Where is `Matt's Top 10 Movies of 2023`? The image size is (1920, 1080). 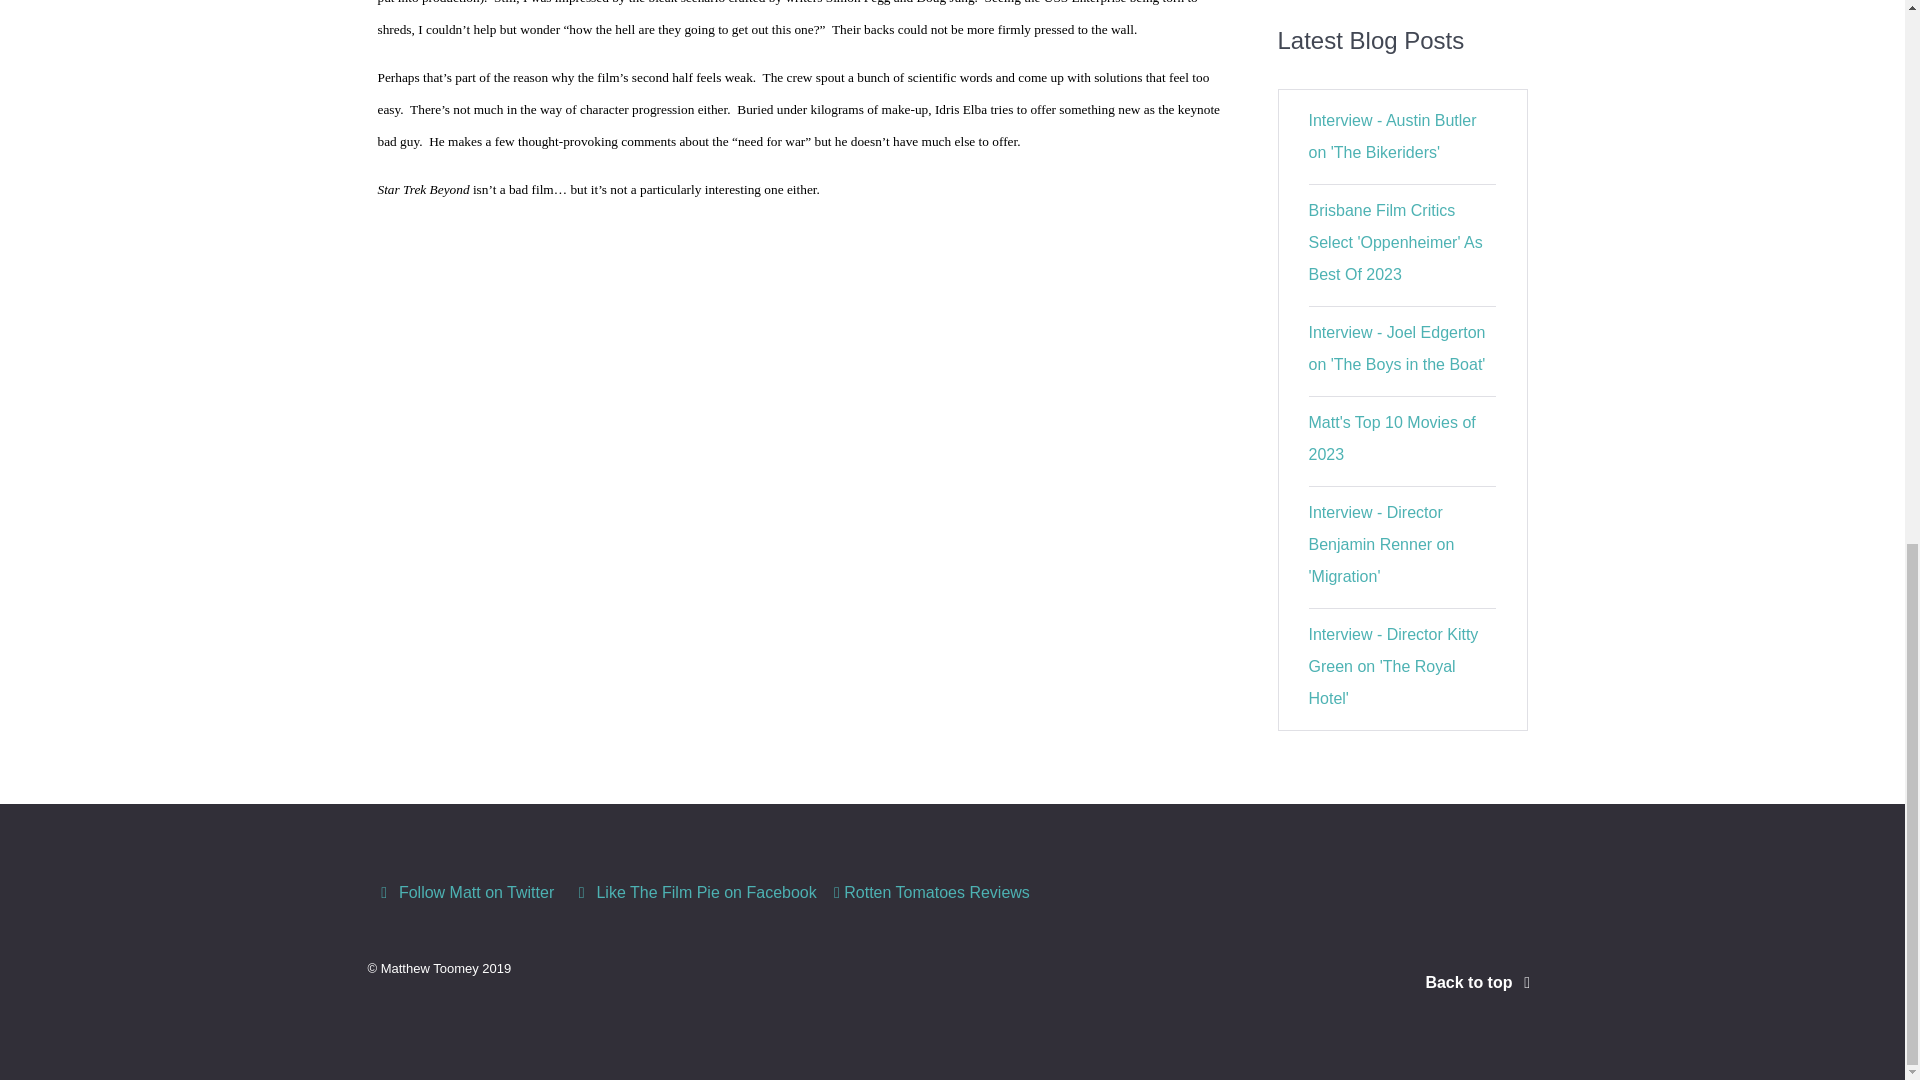
Matt's Top 10 Movies of 2023 is located at coordinates (1392, 438).